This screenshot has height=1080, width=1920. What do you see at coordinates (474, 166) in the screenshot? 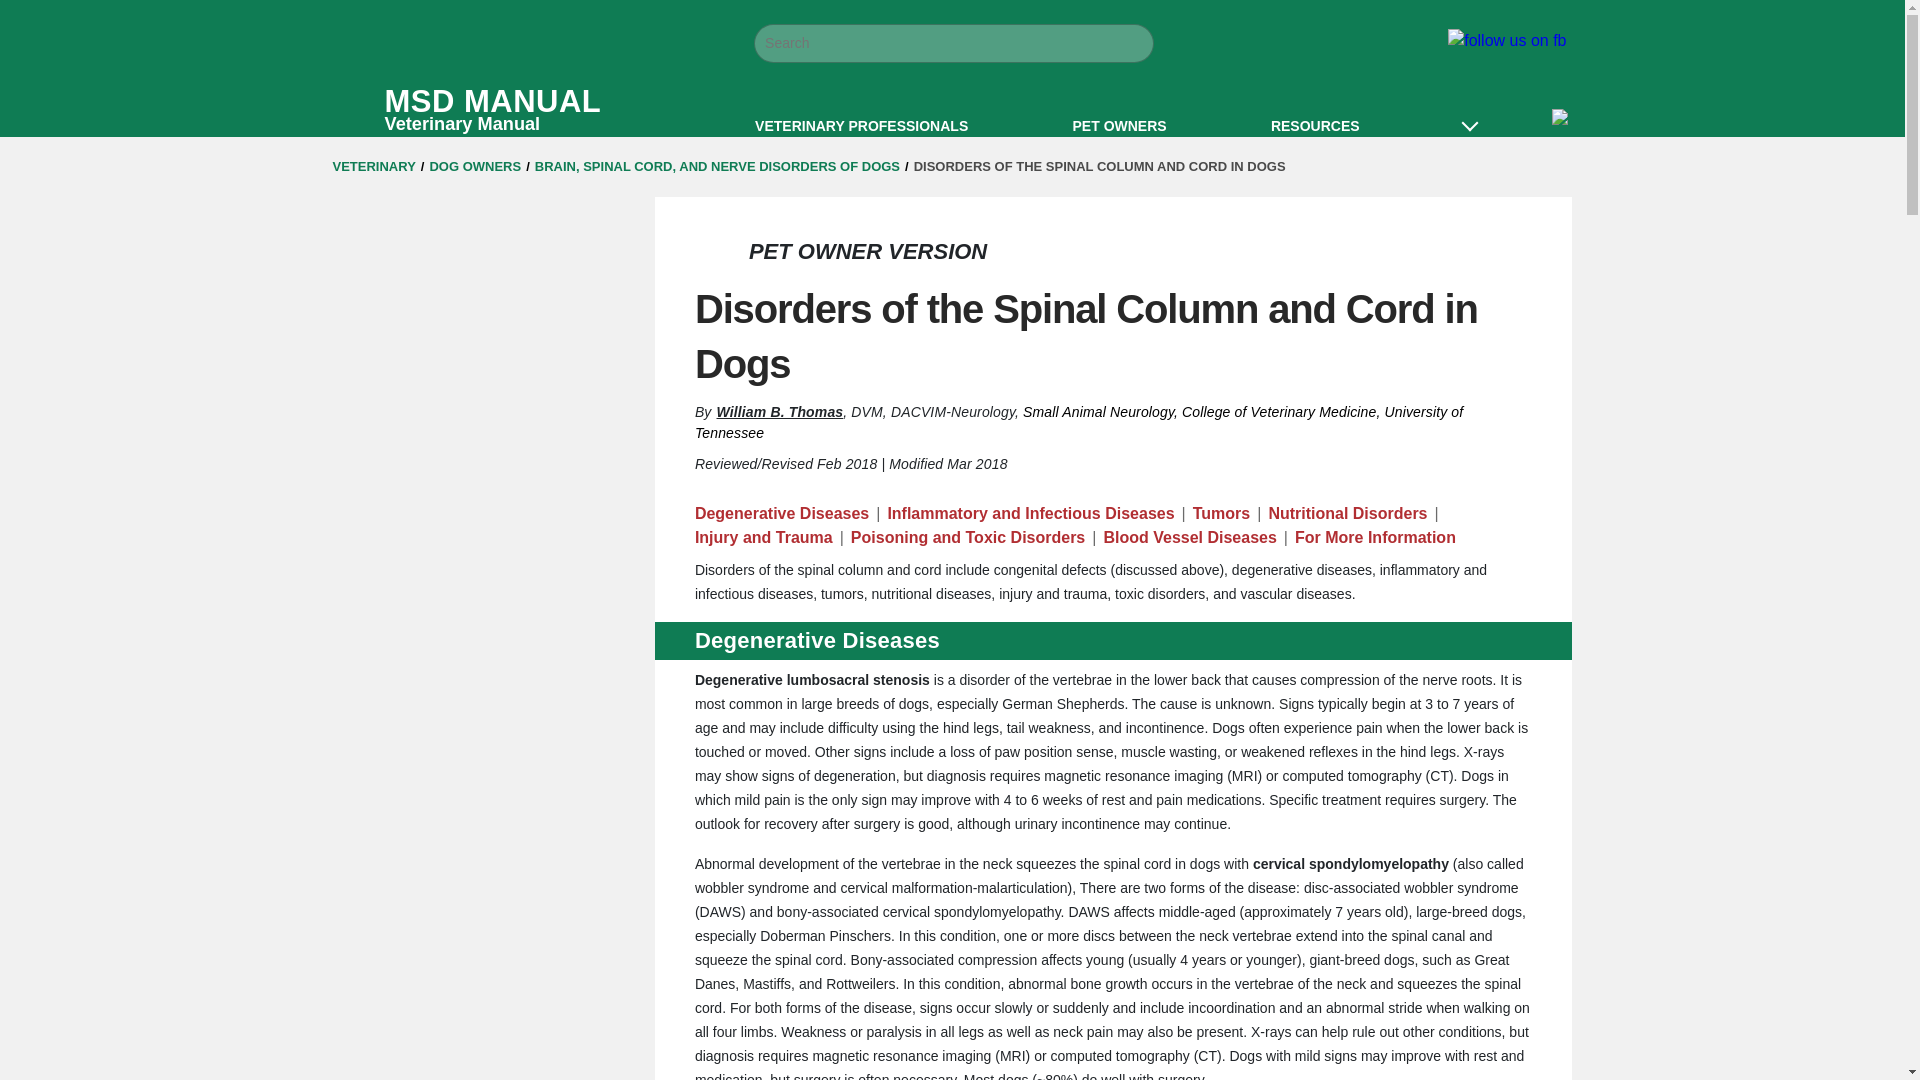
I see `DOG OWNERS` at bounding box center [474, 166].